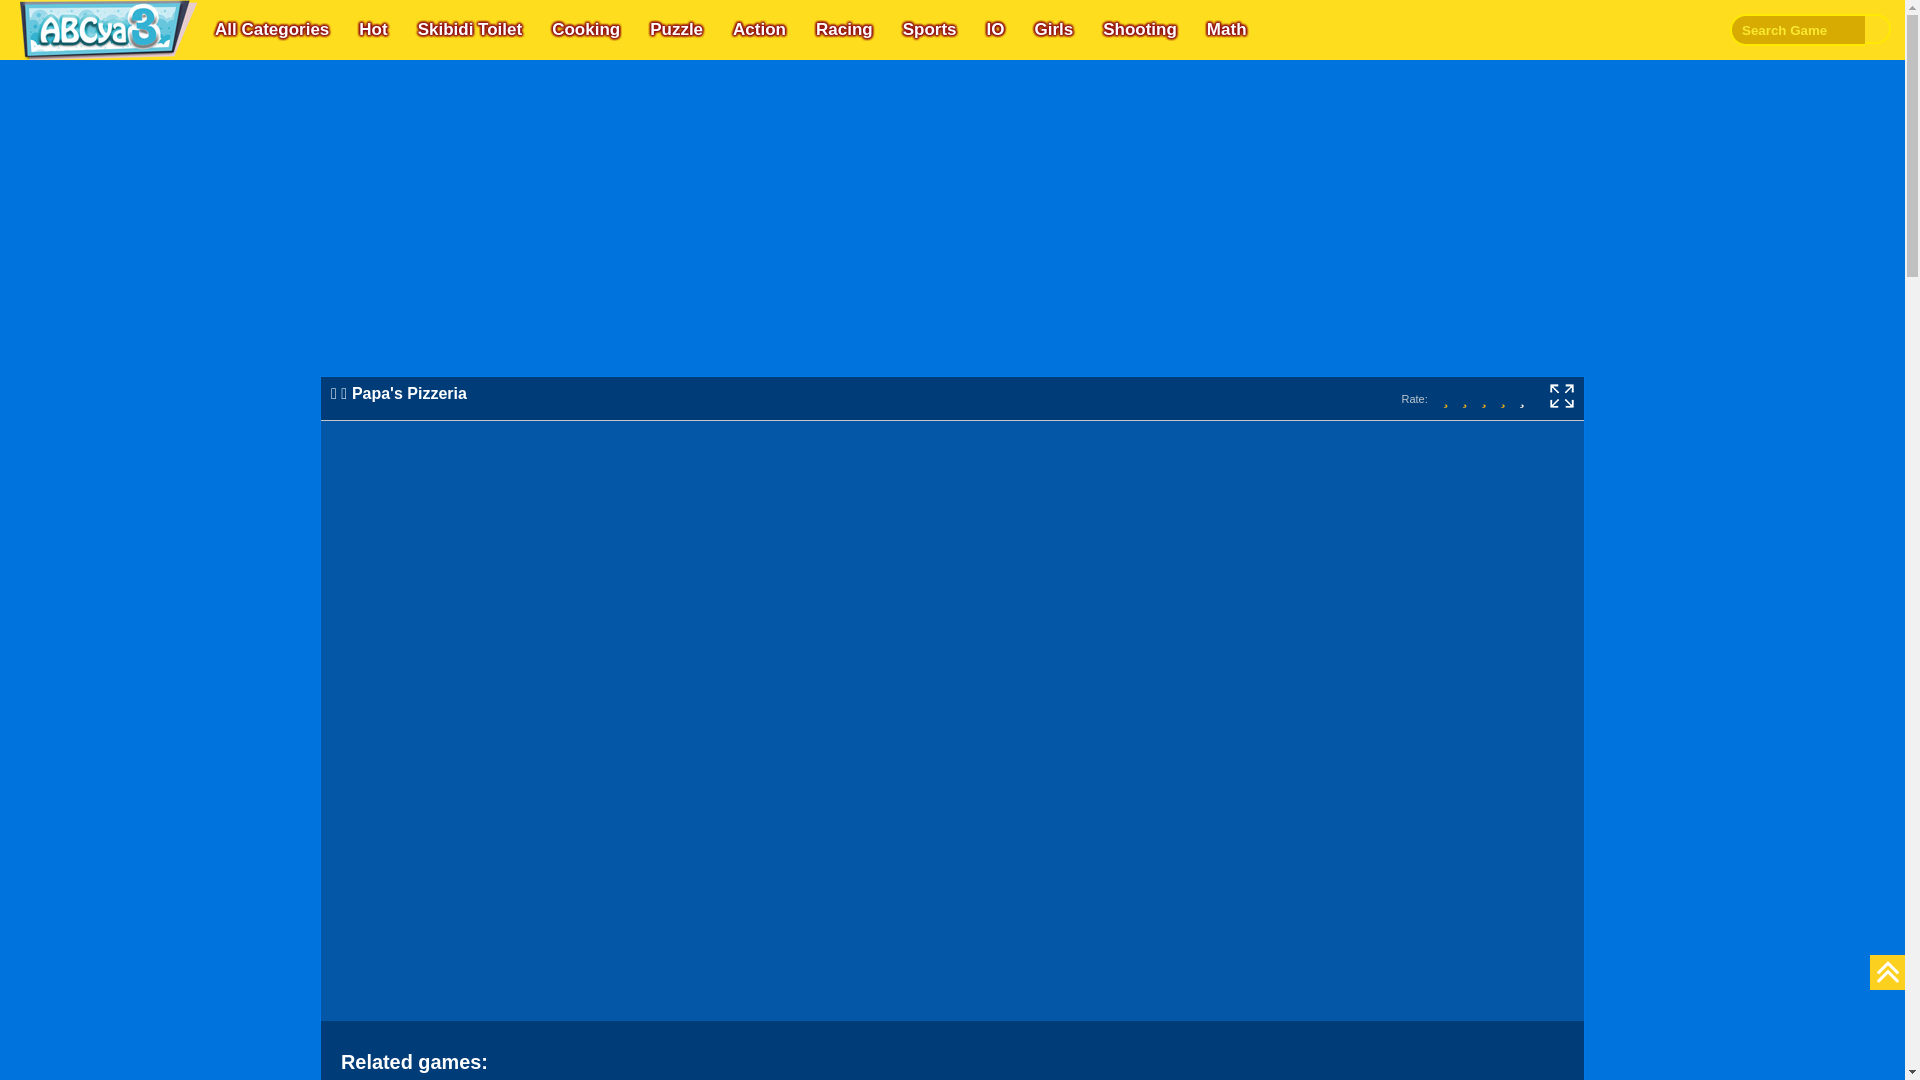  I want to click on Shooting, so click(1139, 30).